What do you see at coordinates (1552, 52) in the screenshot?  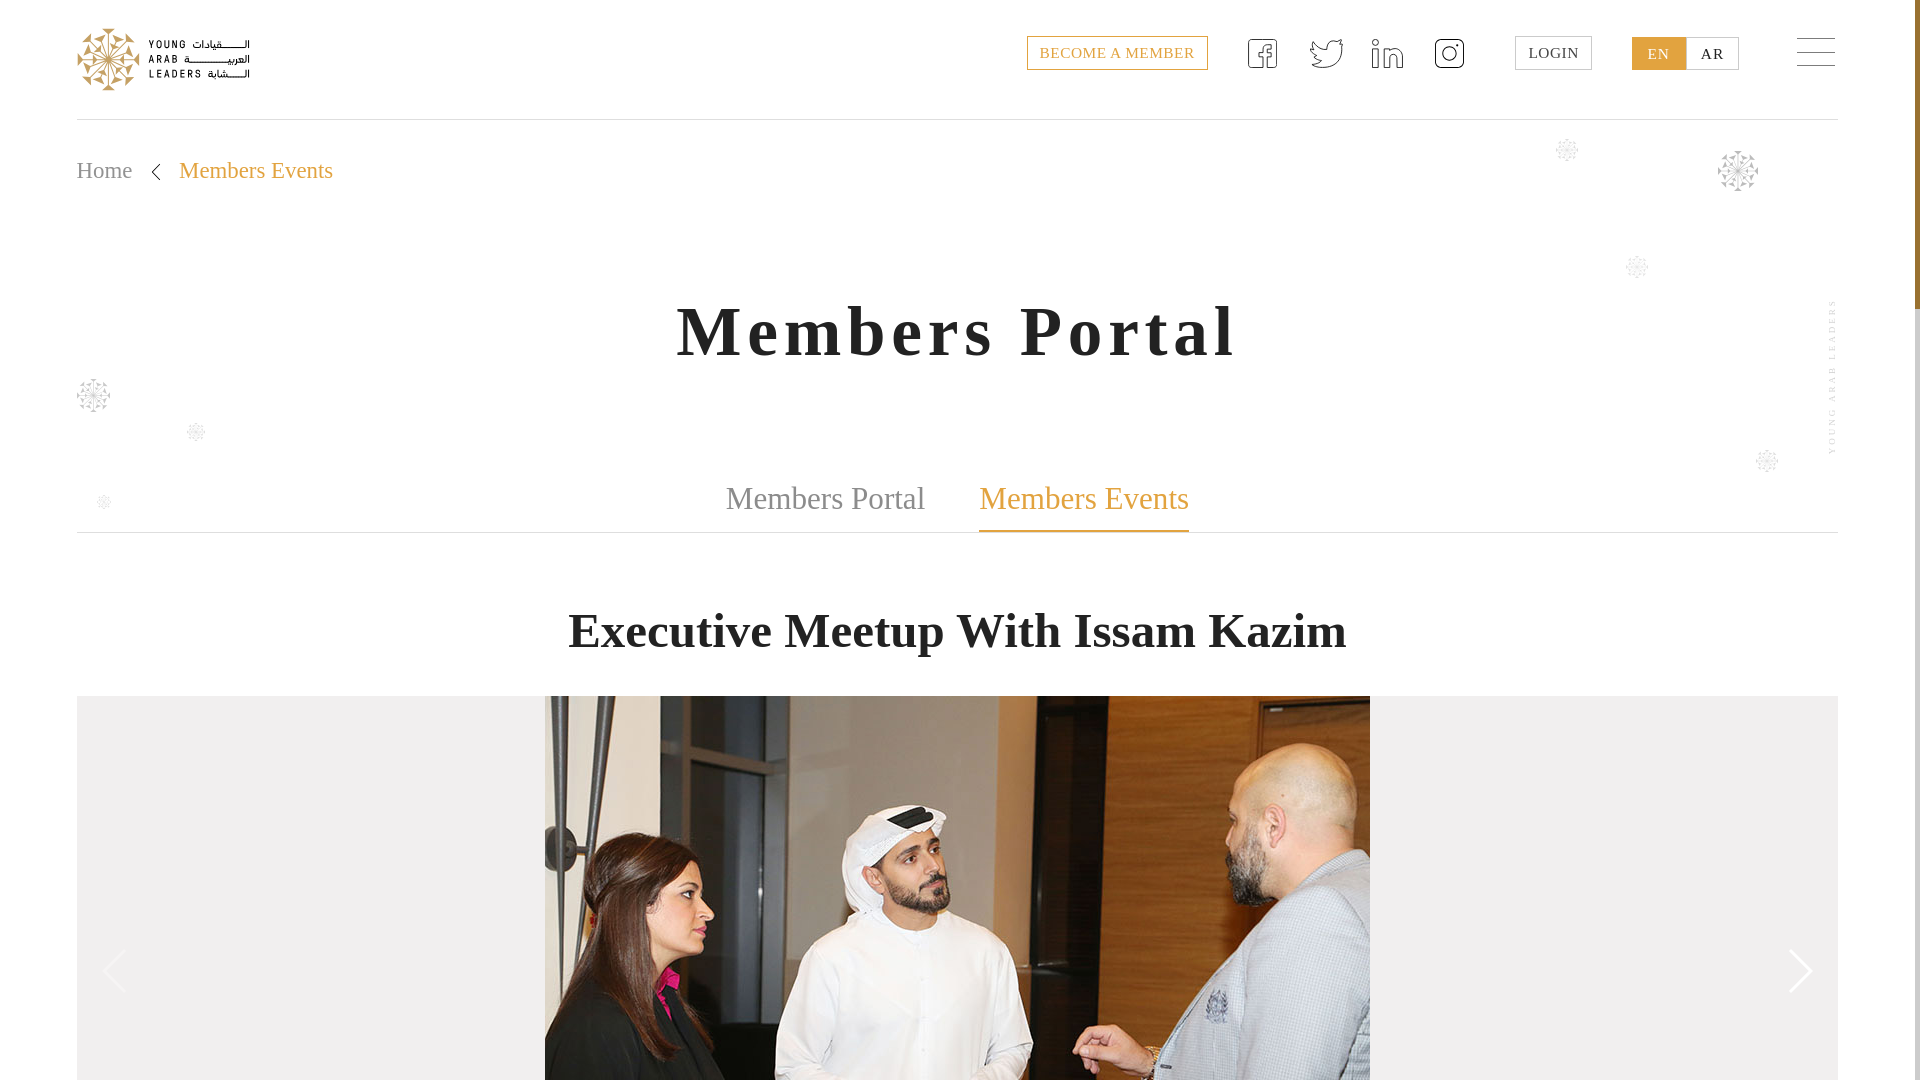 I see `LOGIN` at bounding box center [1552, 52].